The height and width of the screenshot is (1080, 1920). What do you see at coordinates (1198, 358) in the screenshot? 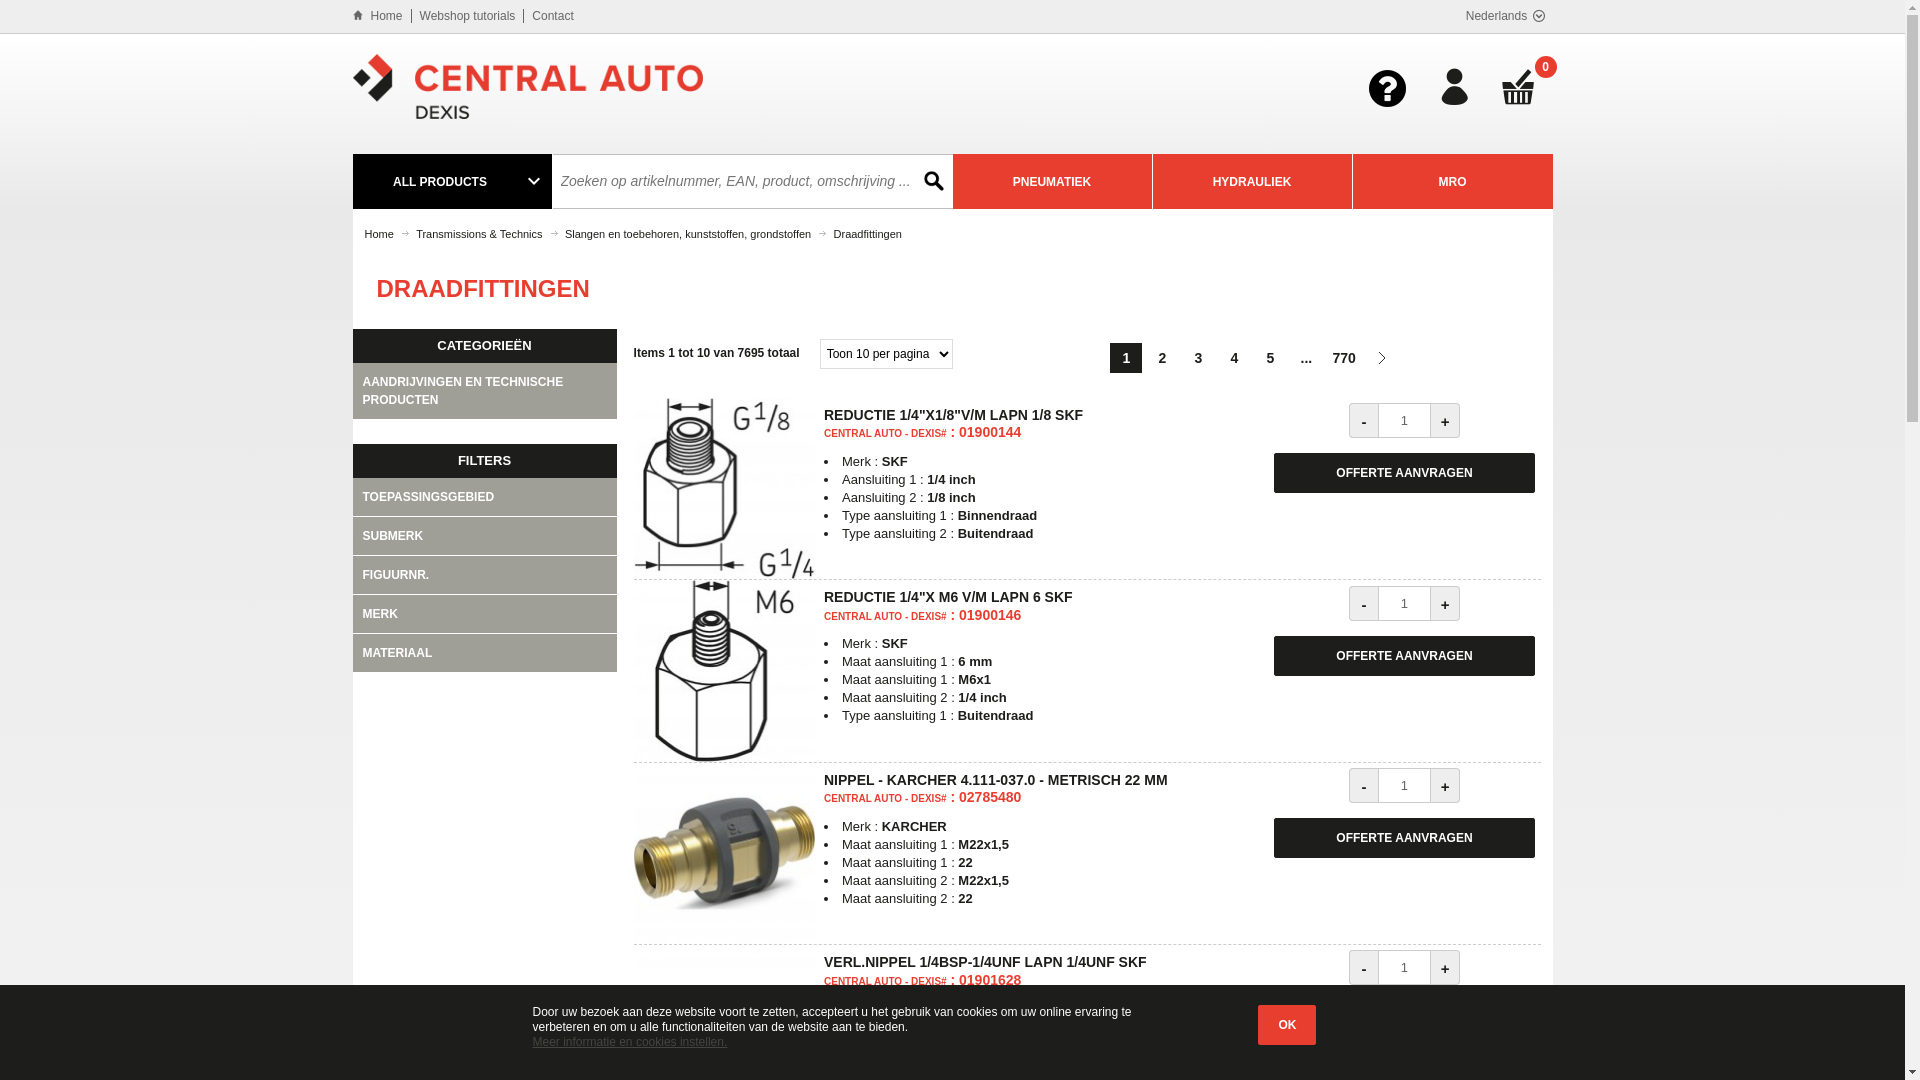
I see `3` at bounding box center [1198, 358].